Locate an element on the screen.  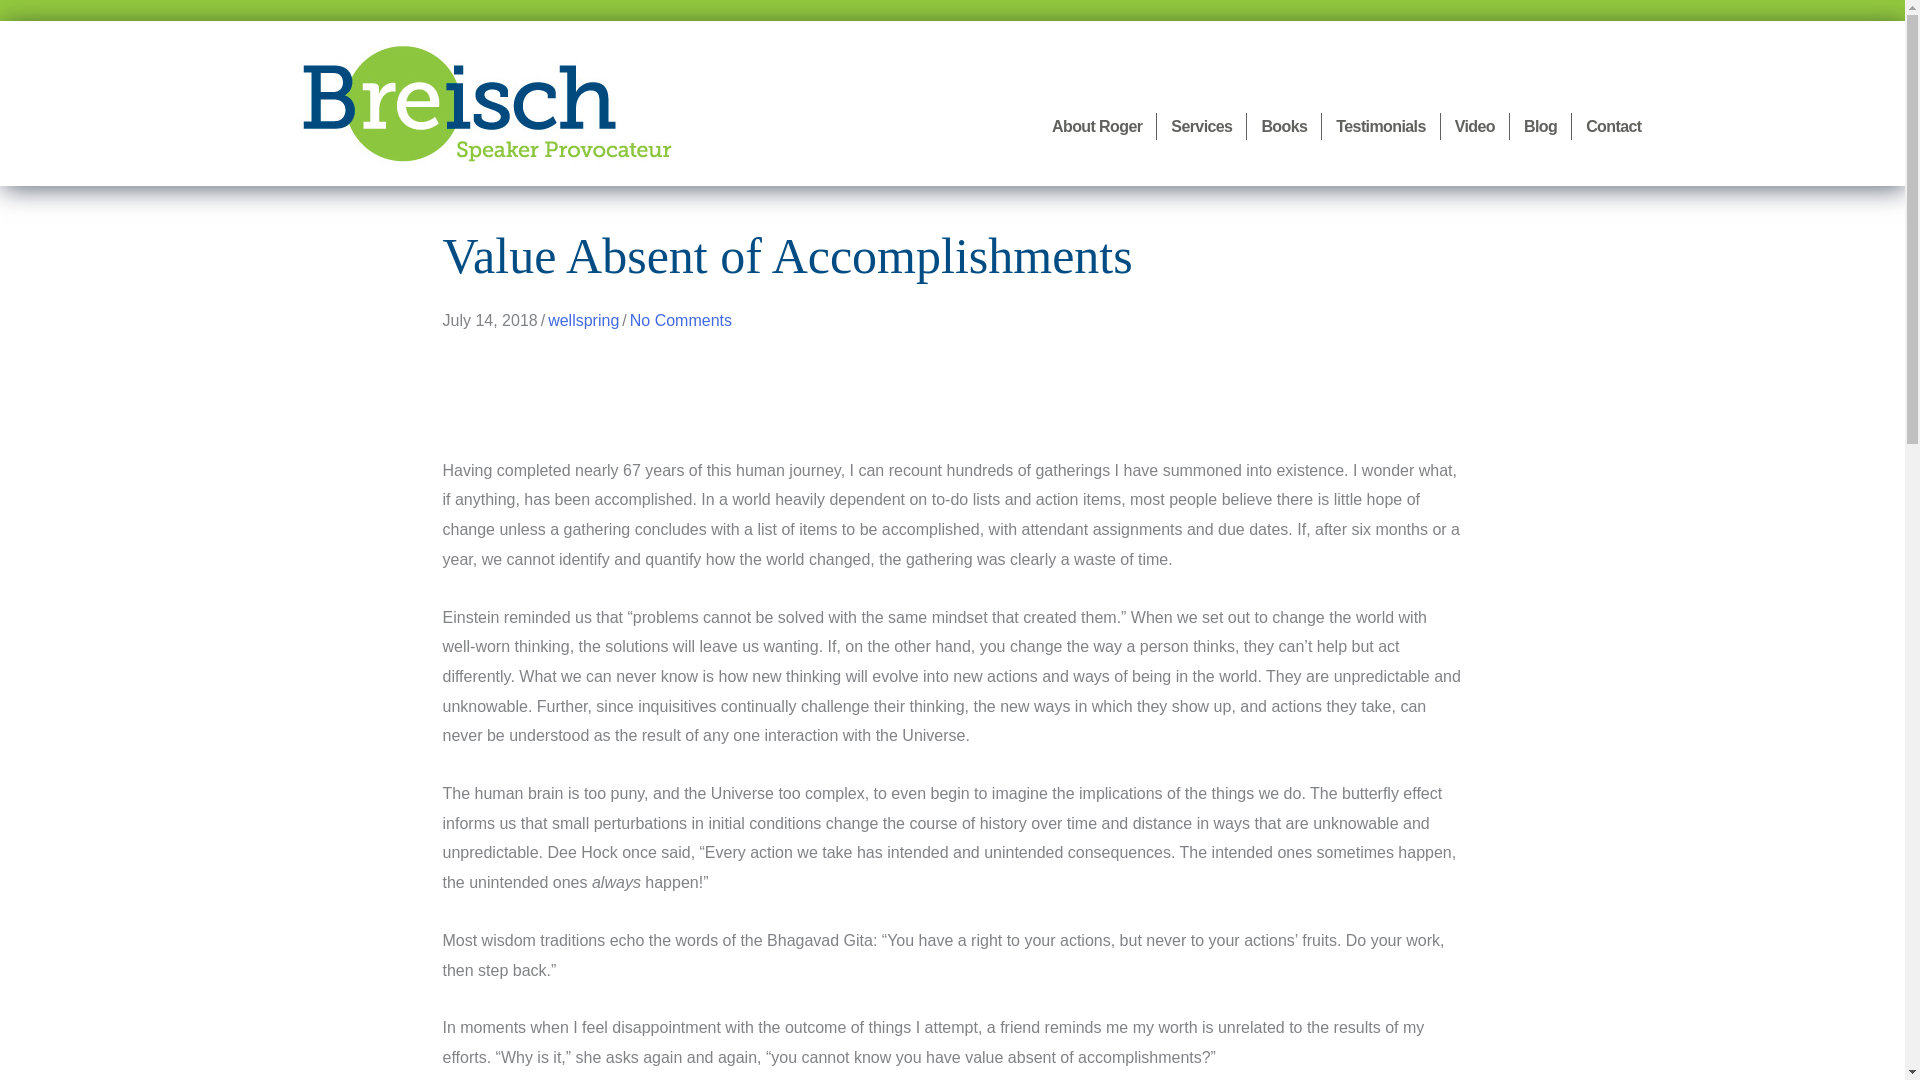
No Comments is located at coordinates (680, 320).